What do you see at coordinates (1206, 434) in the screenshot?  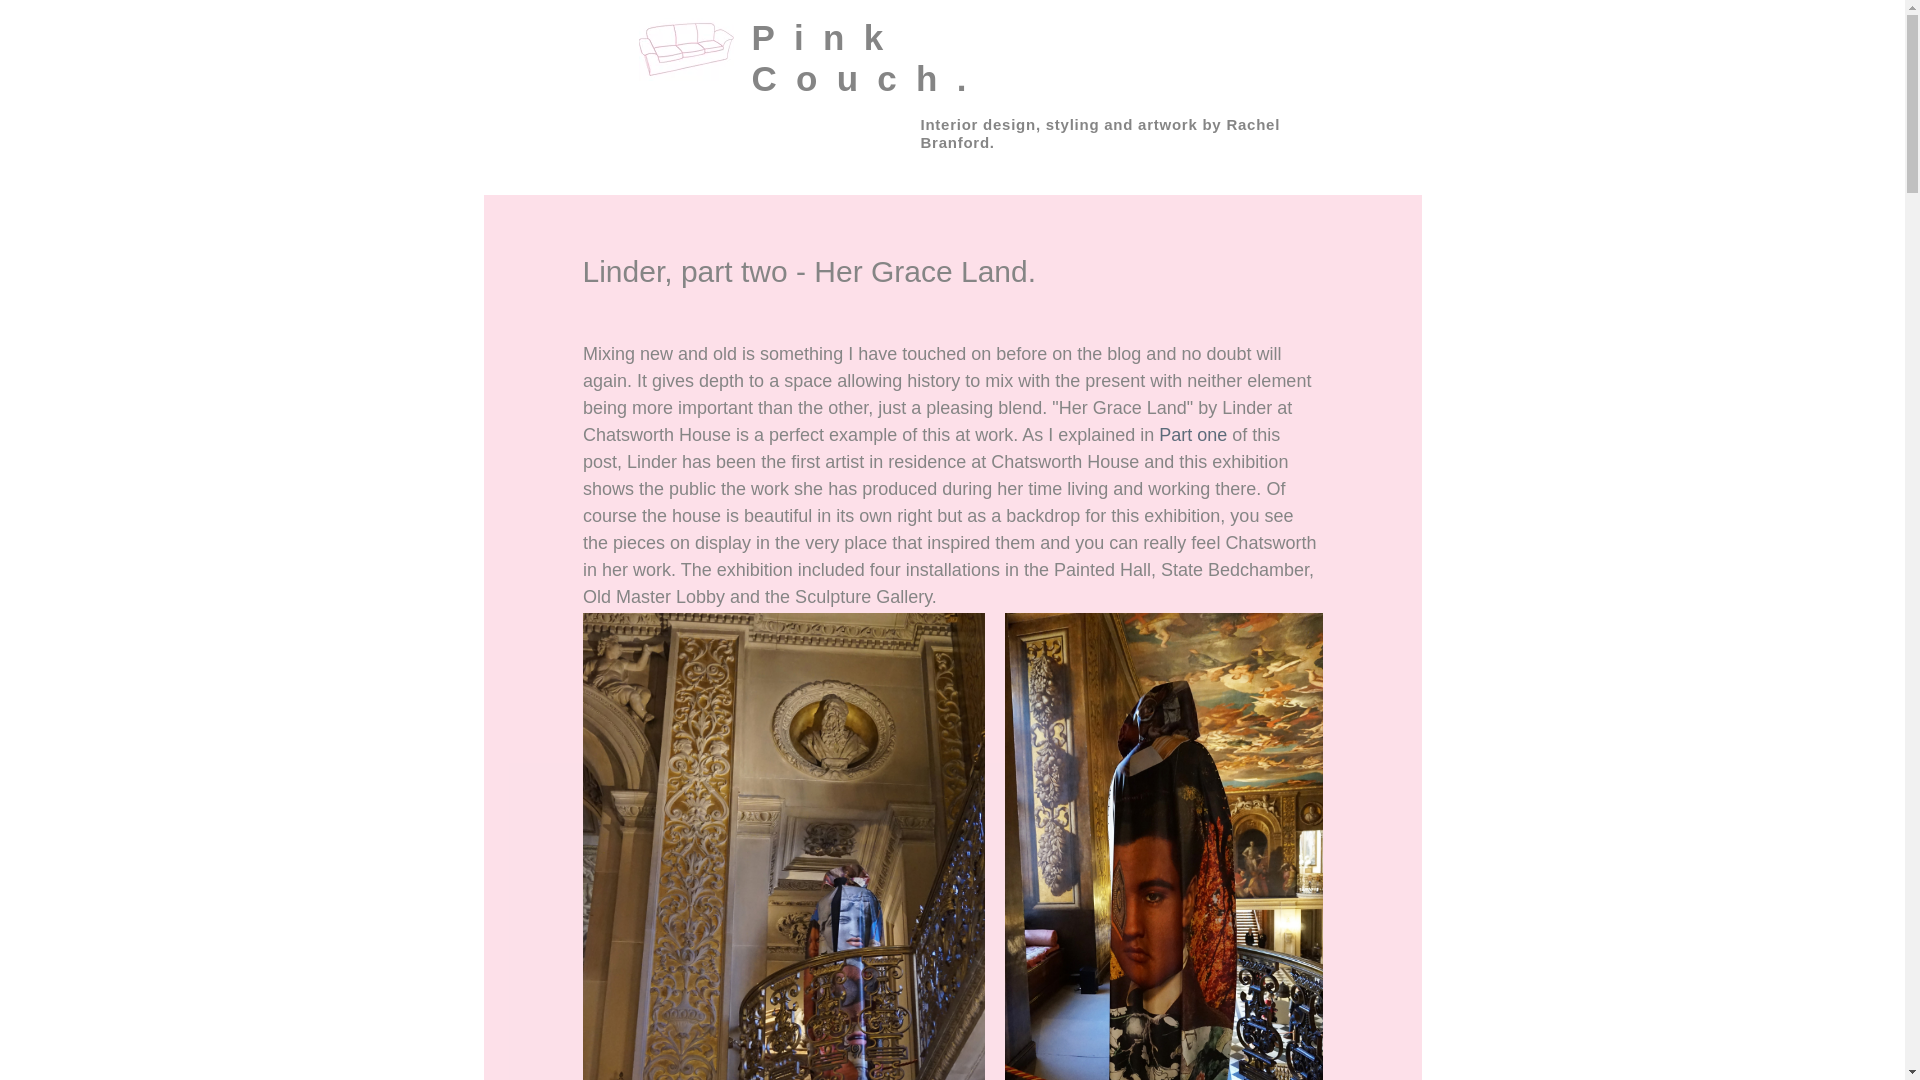 I see `t one` at bounding box center [1206, 434].